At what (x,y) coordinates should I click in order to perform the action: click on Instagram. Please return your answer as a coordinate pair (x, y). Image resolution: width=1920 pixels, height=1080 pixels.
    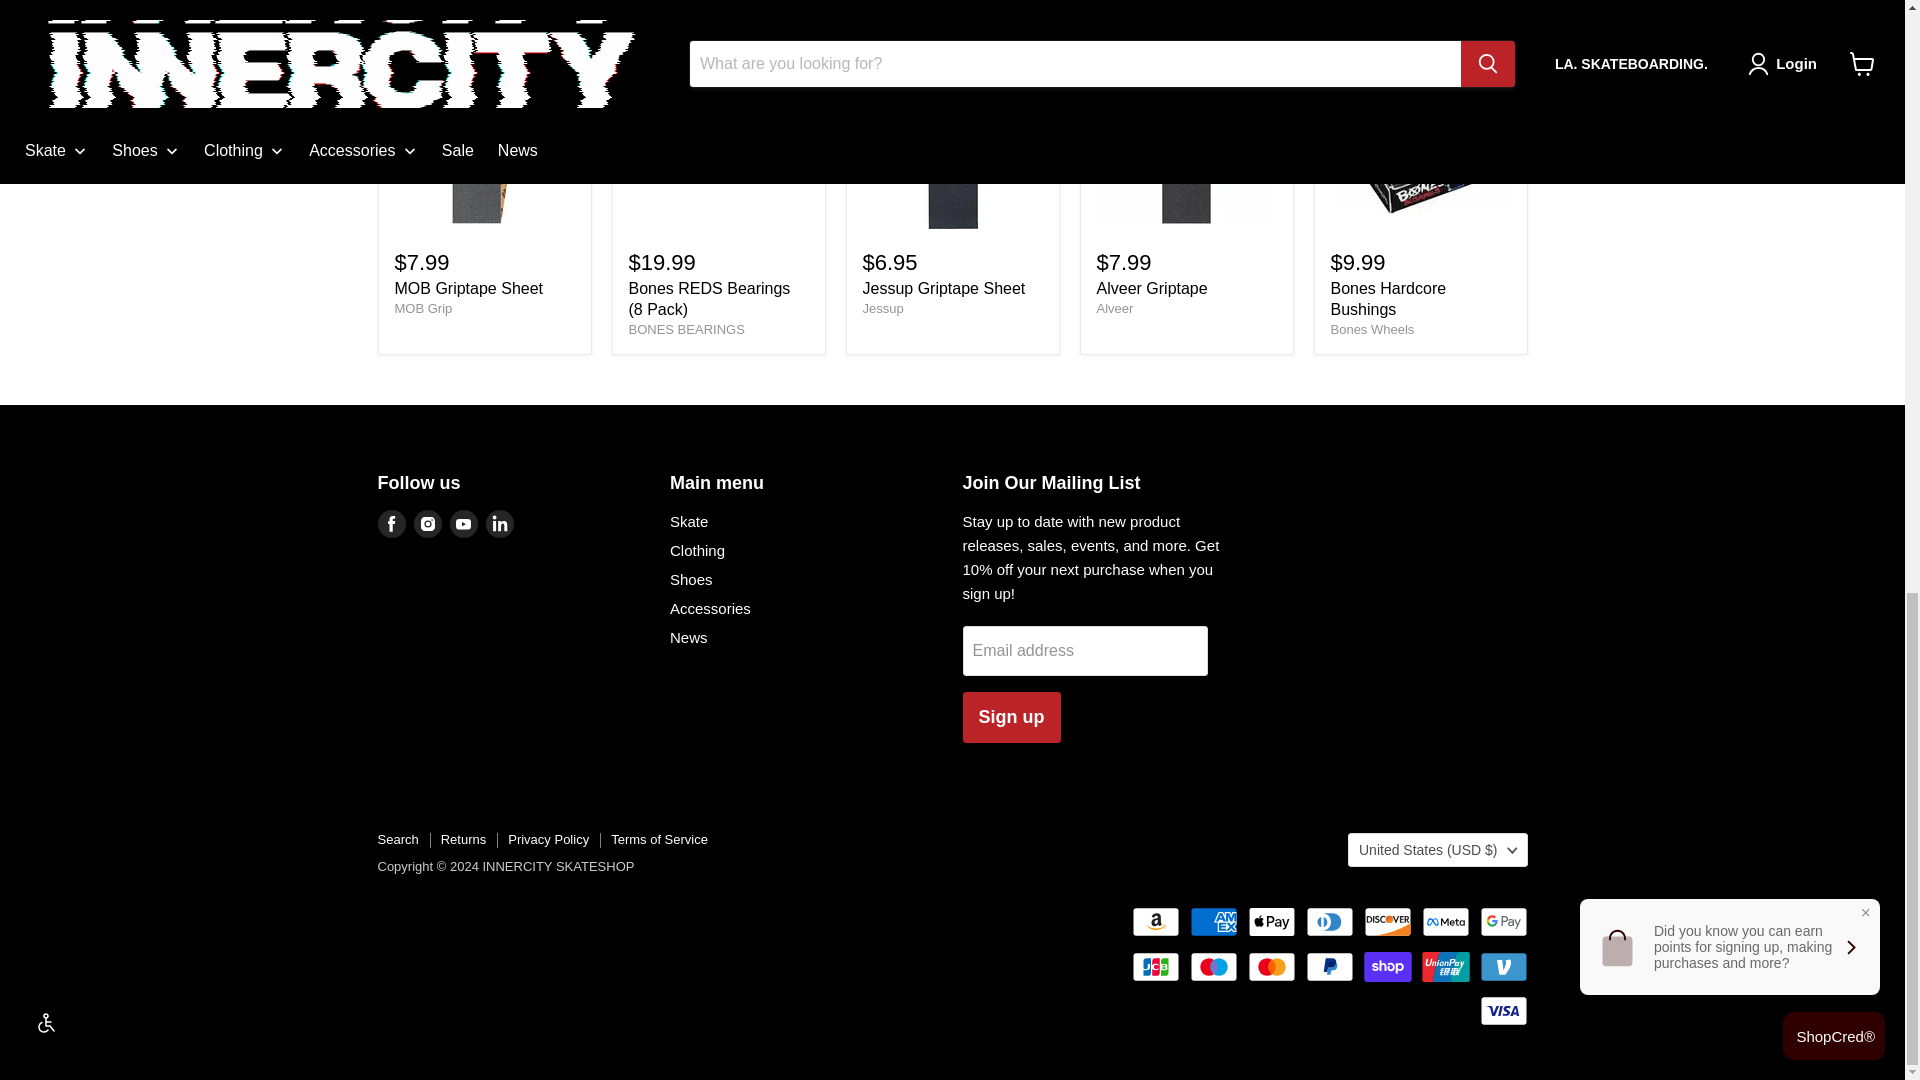
    Looking at the image, I should click on (428, 523).